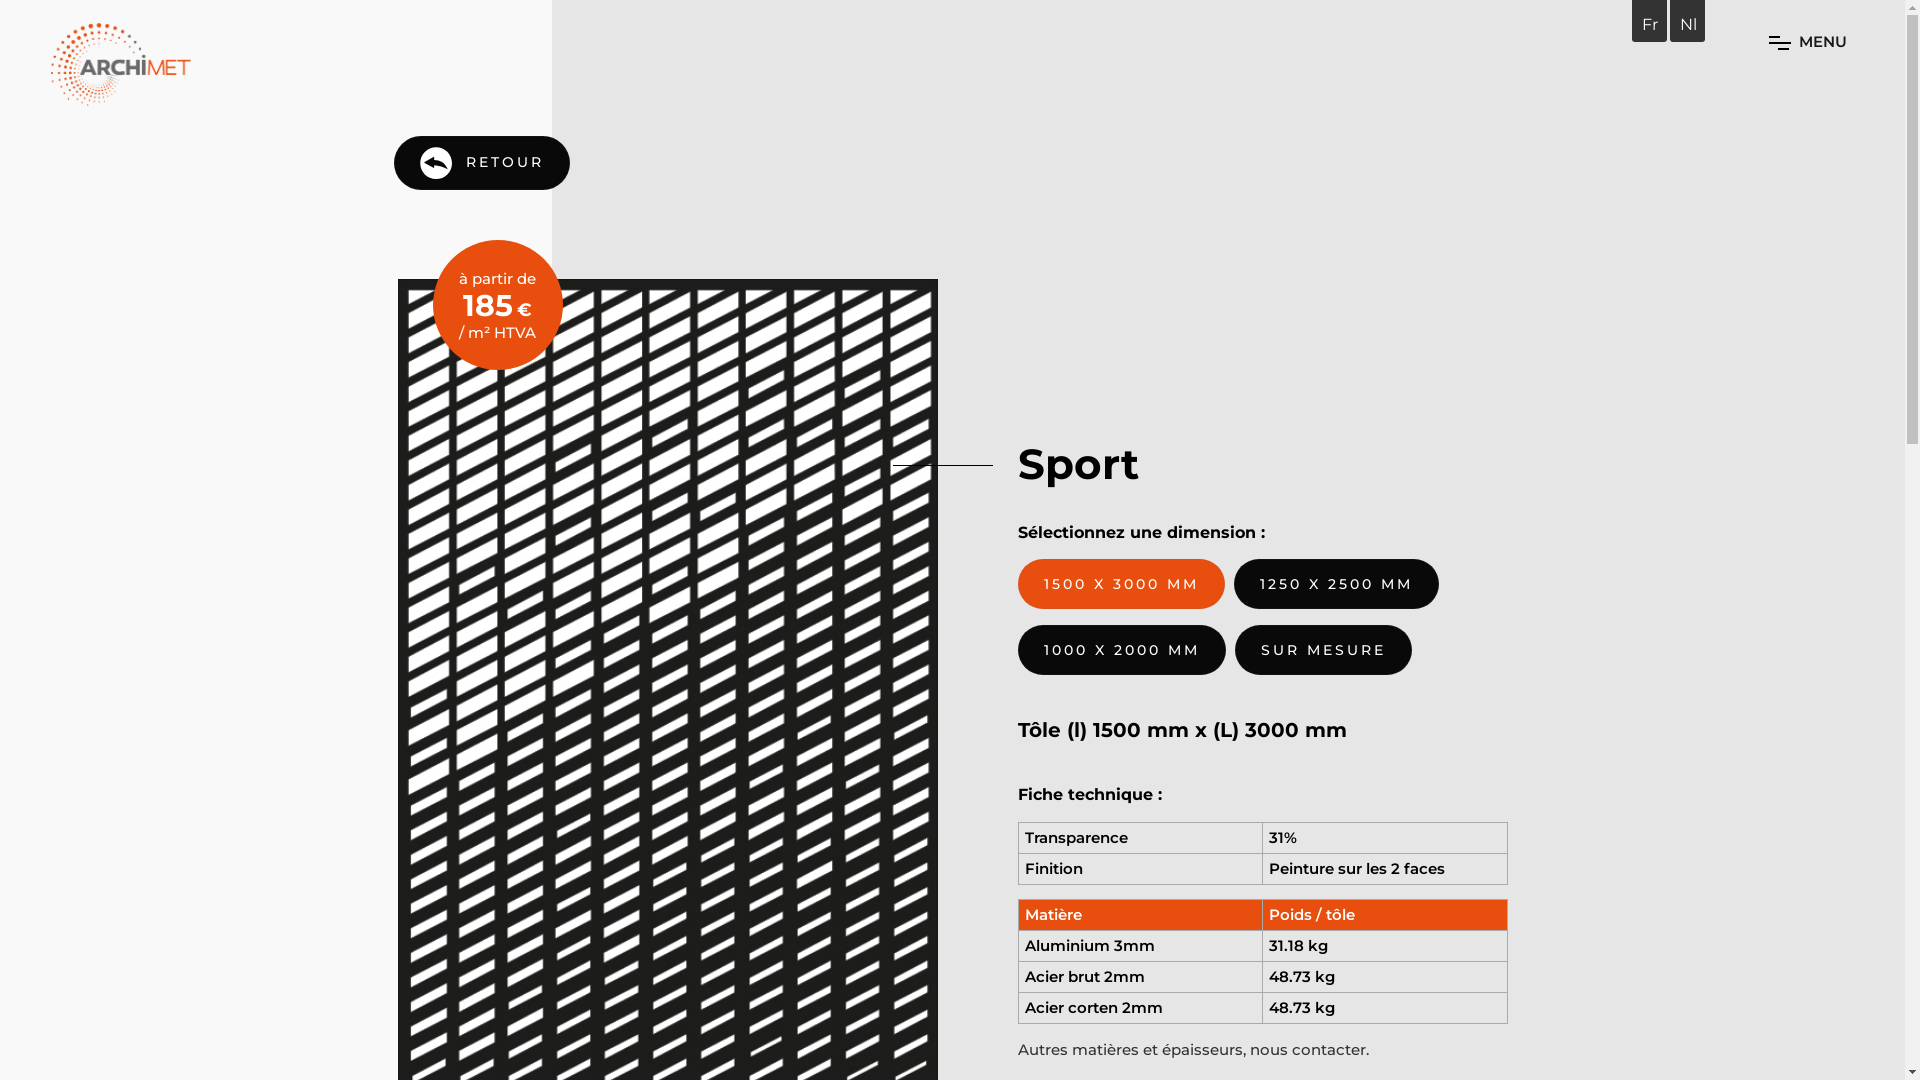 The height and width of the screenshot is (1080, 1920). Describe the element at coordinates (1650, 24) in the screenshot. I see `Fr` at that location.